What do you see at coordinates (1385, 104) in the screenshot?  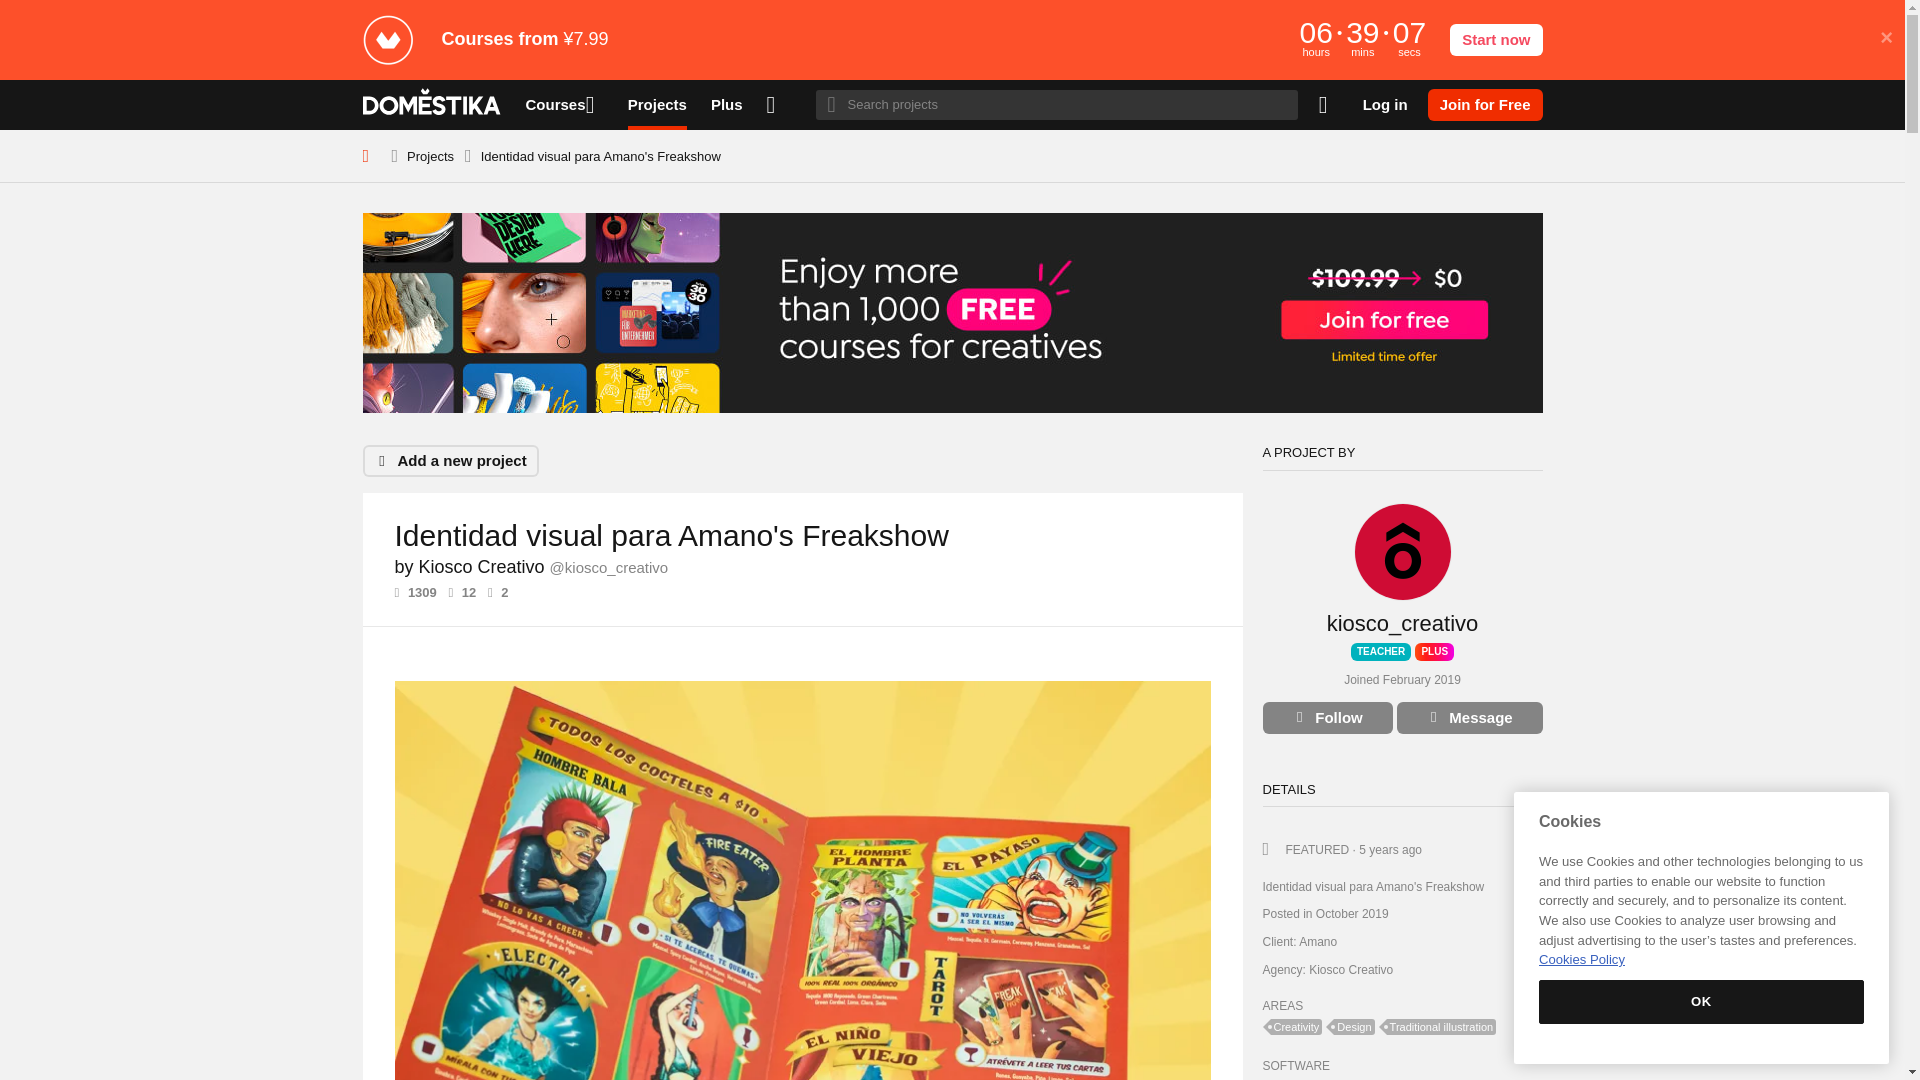 I see `Log in` at bounding box center [1385, 104].